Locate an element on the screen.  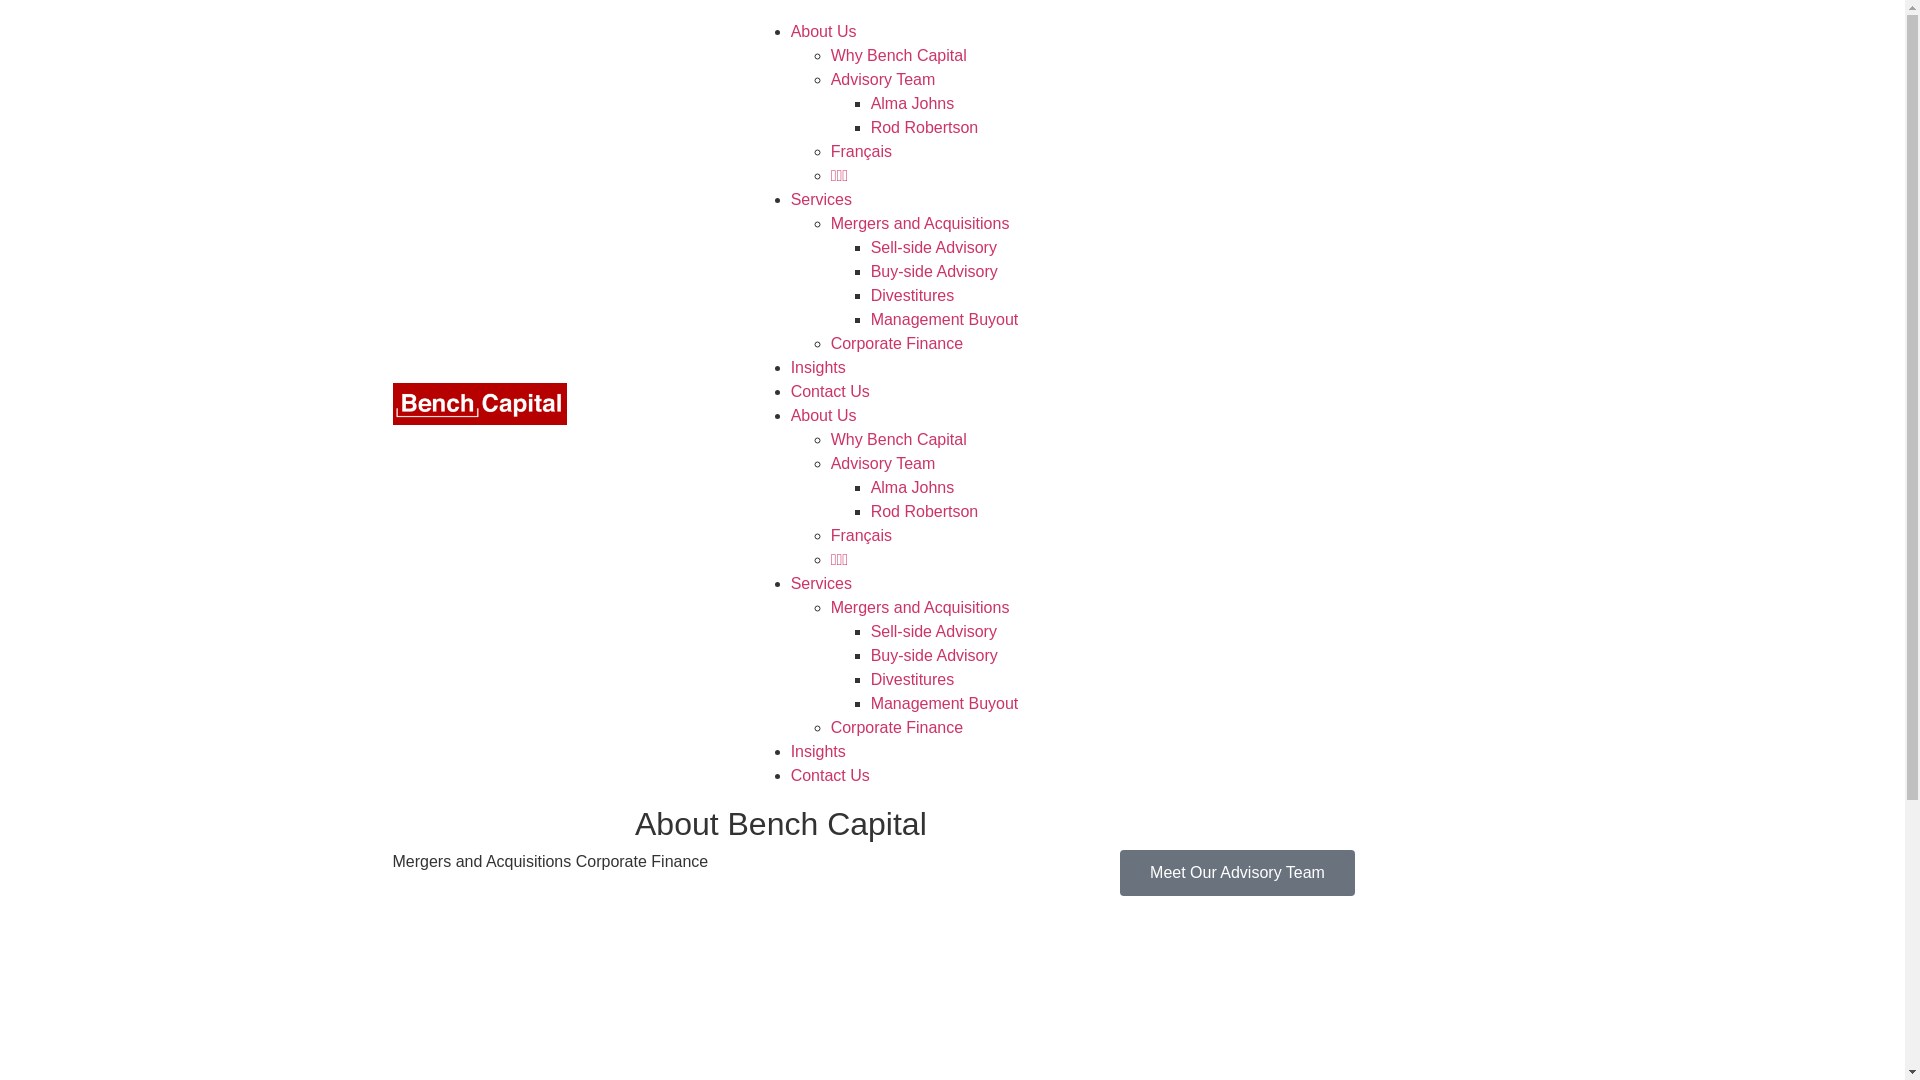
Why Bench Capital is located at coordinates (899, 56).